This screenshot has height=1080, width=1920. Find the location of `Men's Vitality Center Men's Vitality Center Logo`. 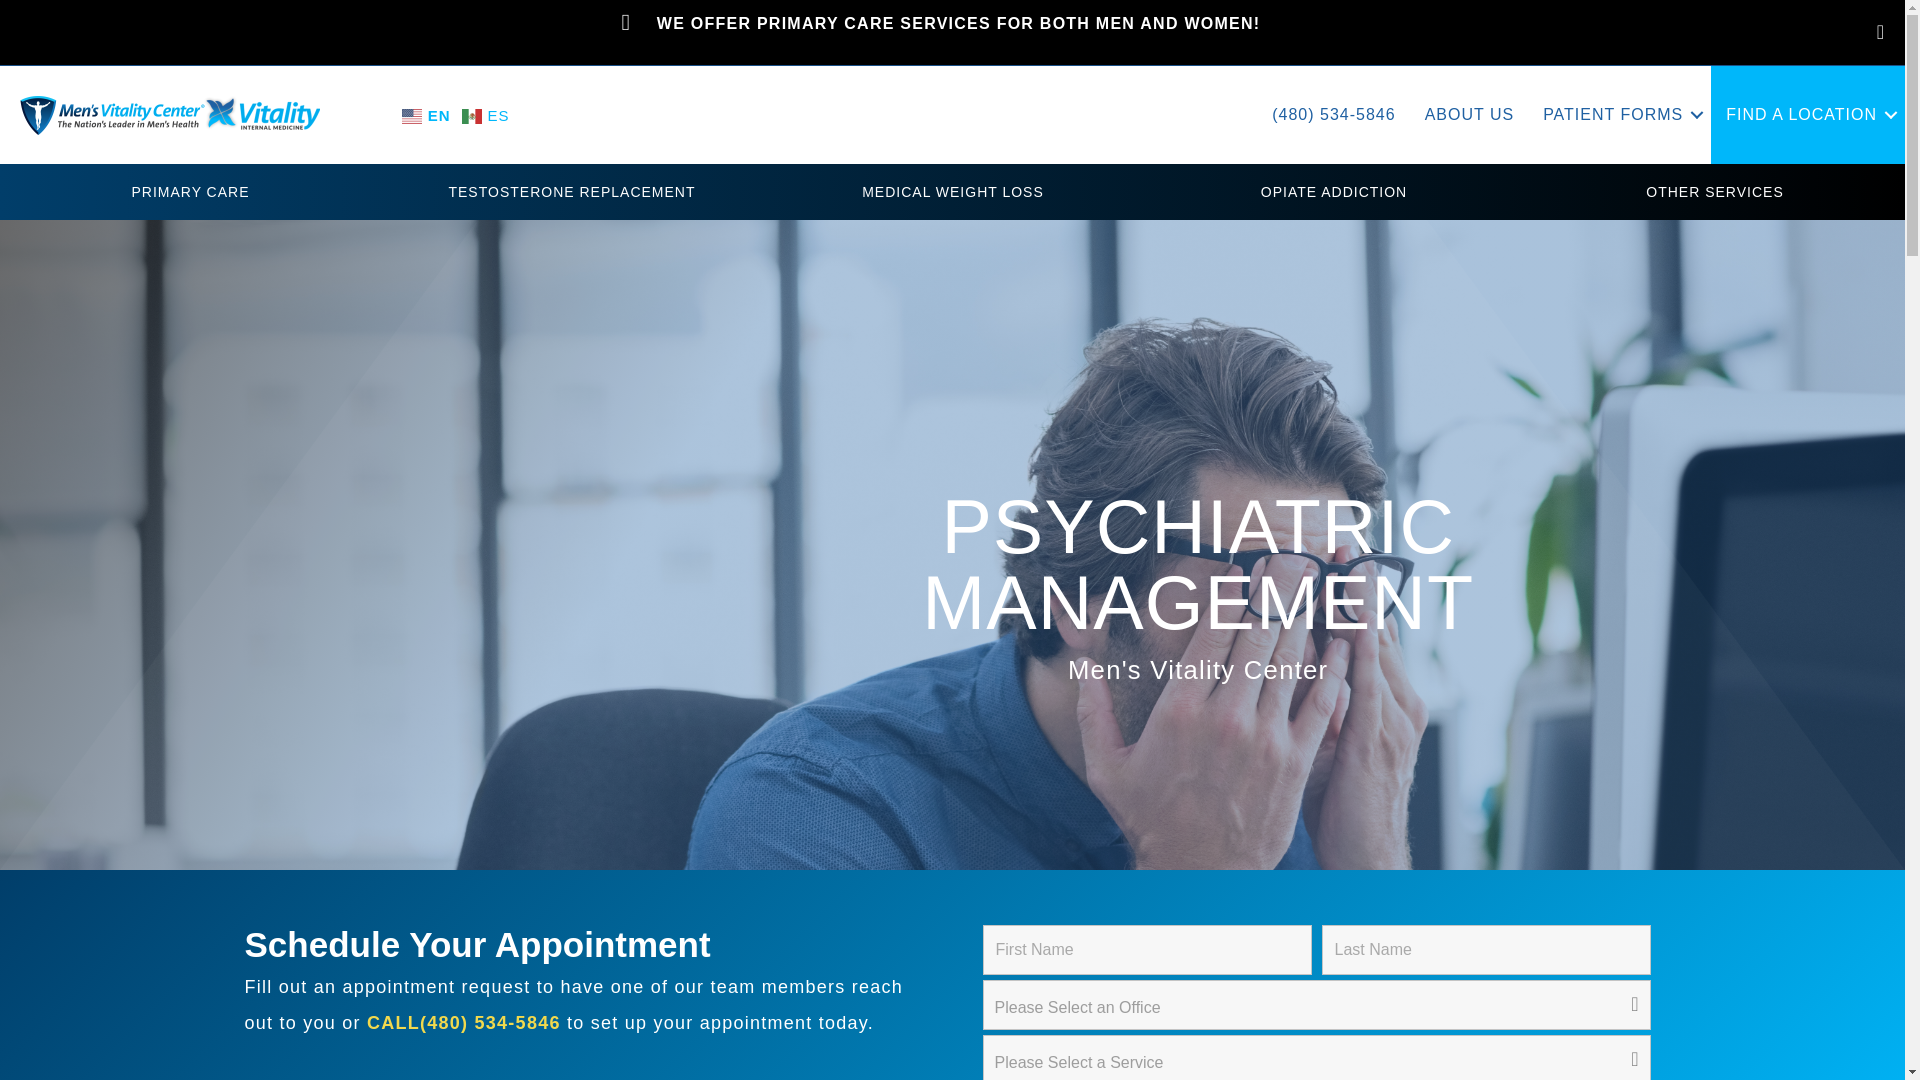

Men's Vitality Center Men's Vitality Center Logo is located at coordinates (170, 116).